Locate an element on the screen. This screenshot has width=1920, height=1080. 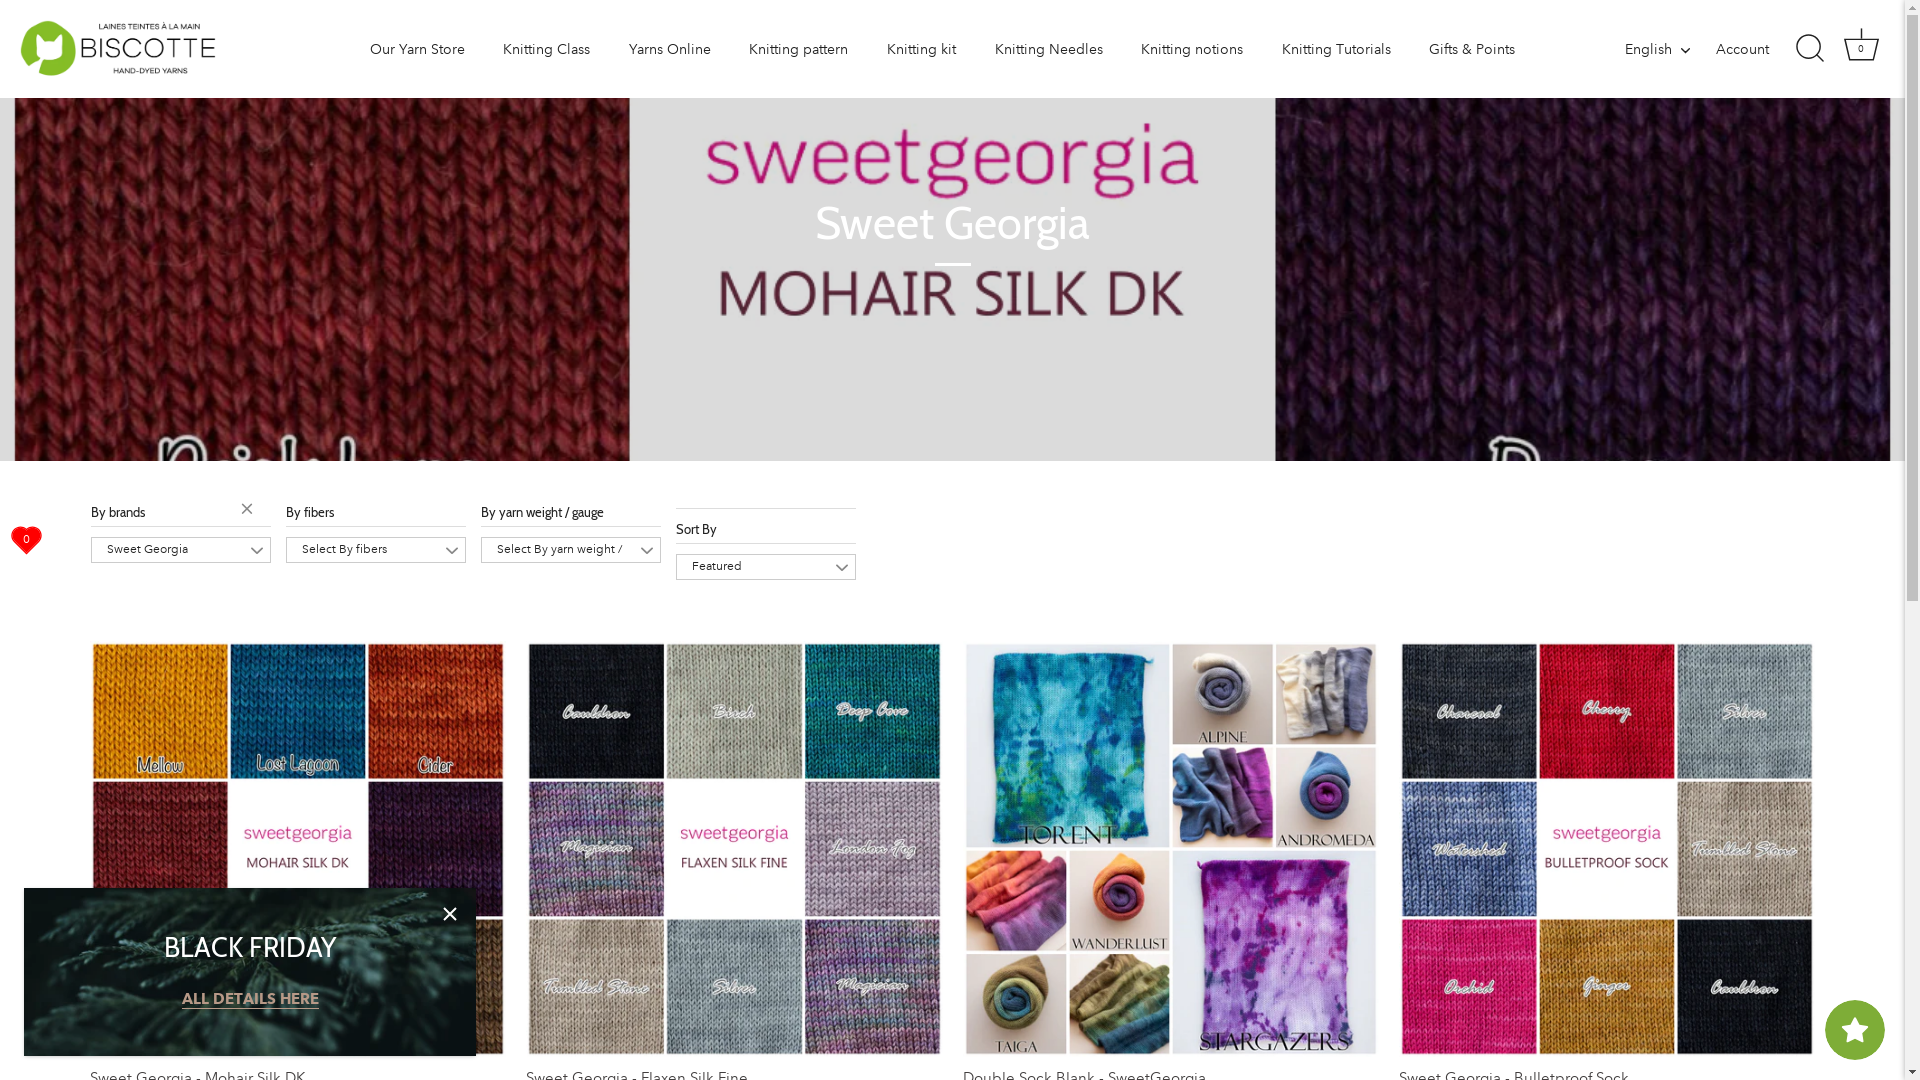
clear is located at coordinates (251, 512).